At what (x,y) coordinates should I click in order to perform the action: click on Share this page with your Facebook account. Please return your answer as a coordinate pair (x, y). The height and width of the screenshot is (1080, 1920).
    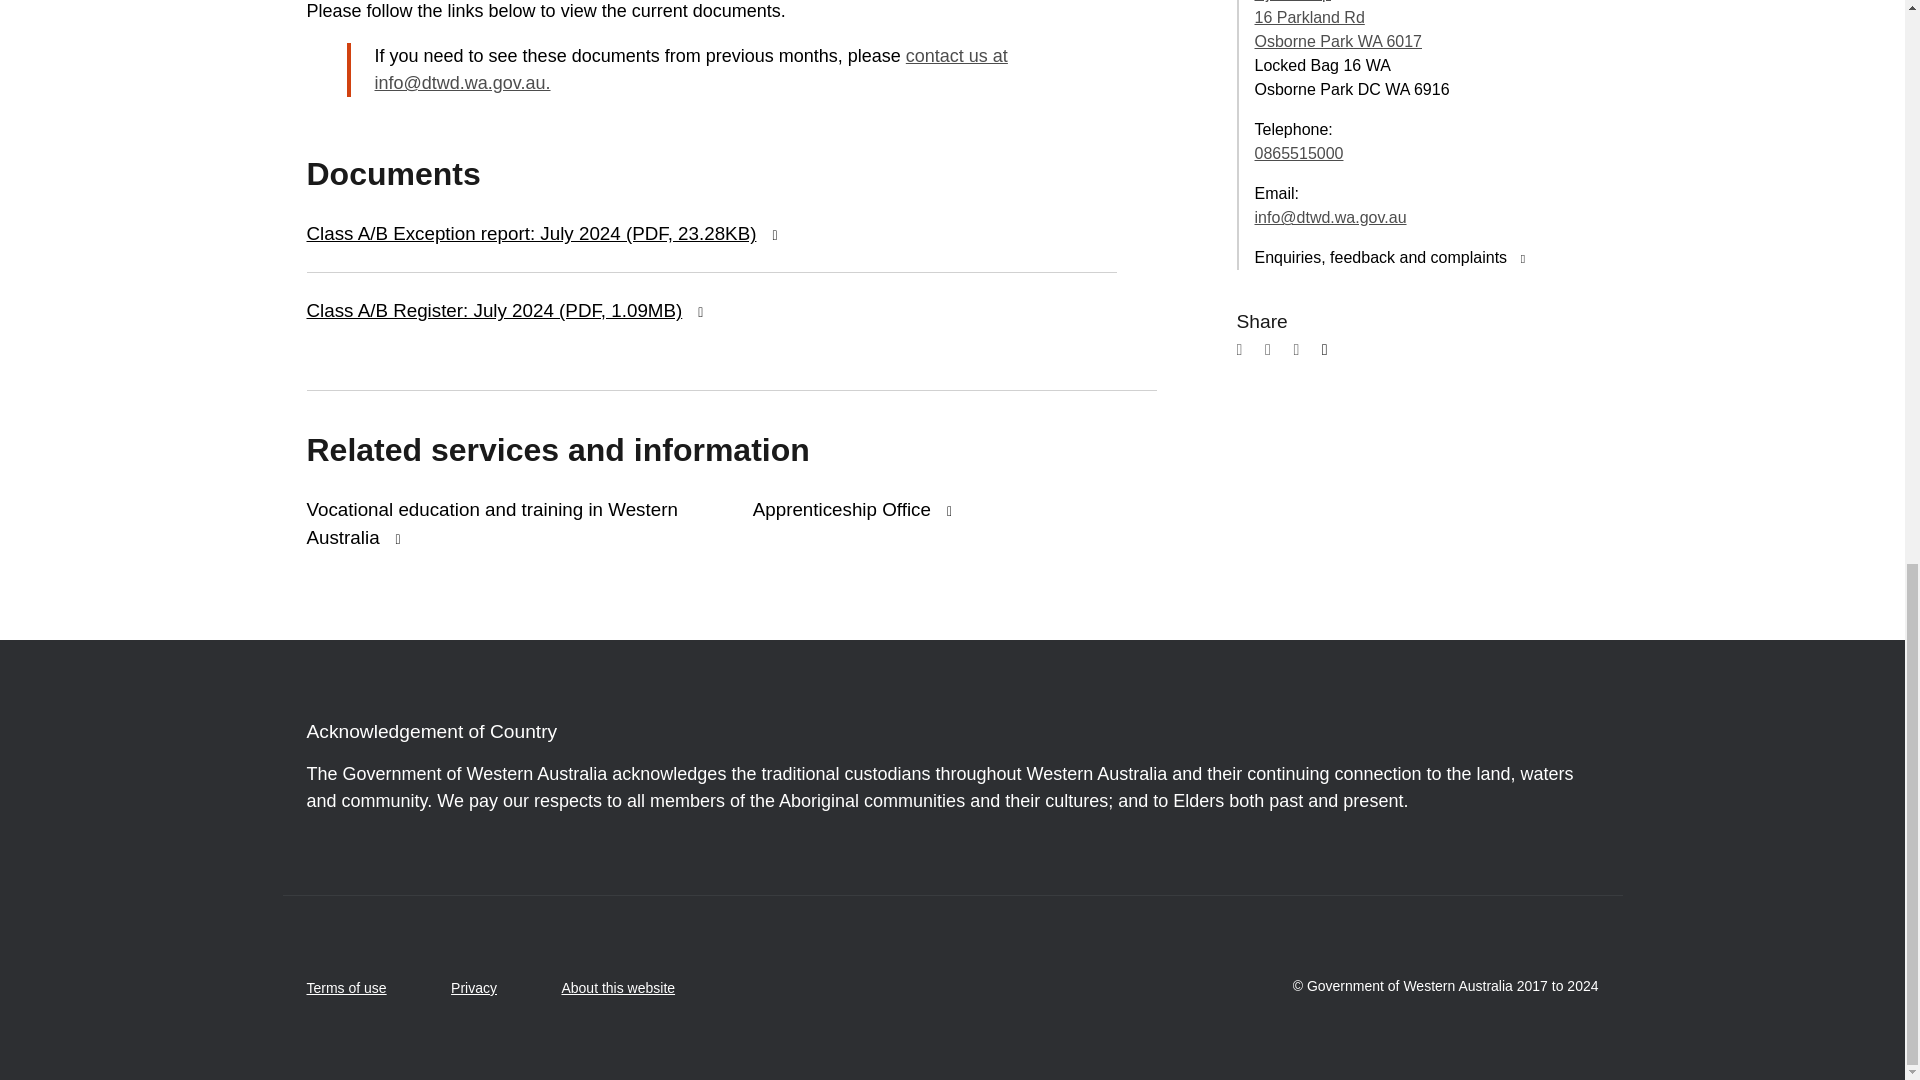
    Looking at the image, I should click on (1248, 354).